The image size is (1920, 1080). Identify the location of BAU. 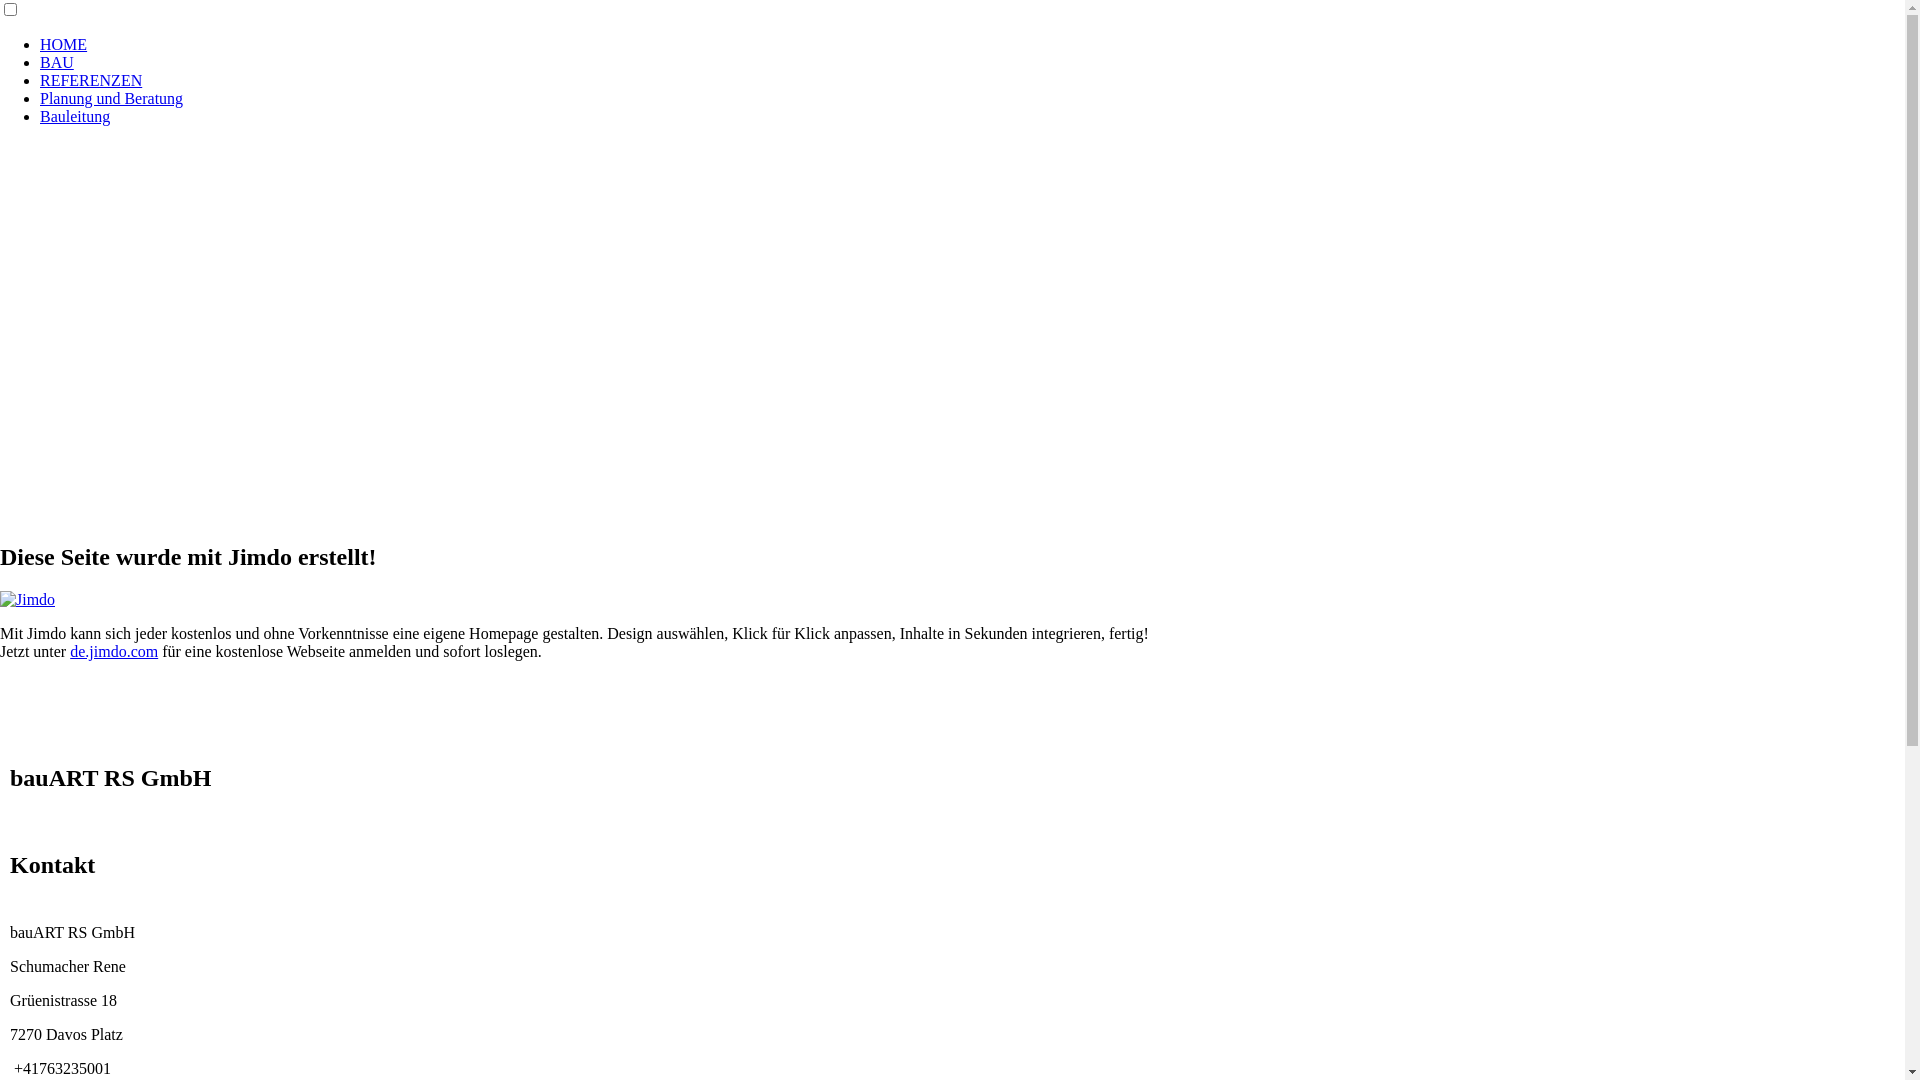
(57, 62).